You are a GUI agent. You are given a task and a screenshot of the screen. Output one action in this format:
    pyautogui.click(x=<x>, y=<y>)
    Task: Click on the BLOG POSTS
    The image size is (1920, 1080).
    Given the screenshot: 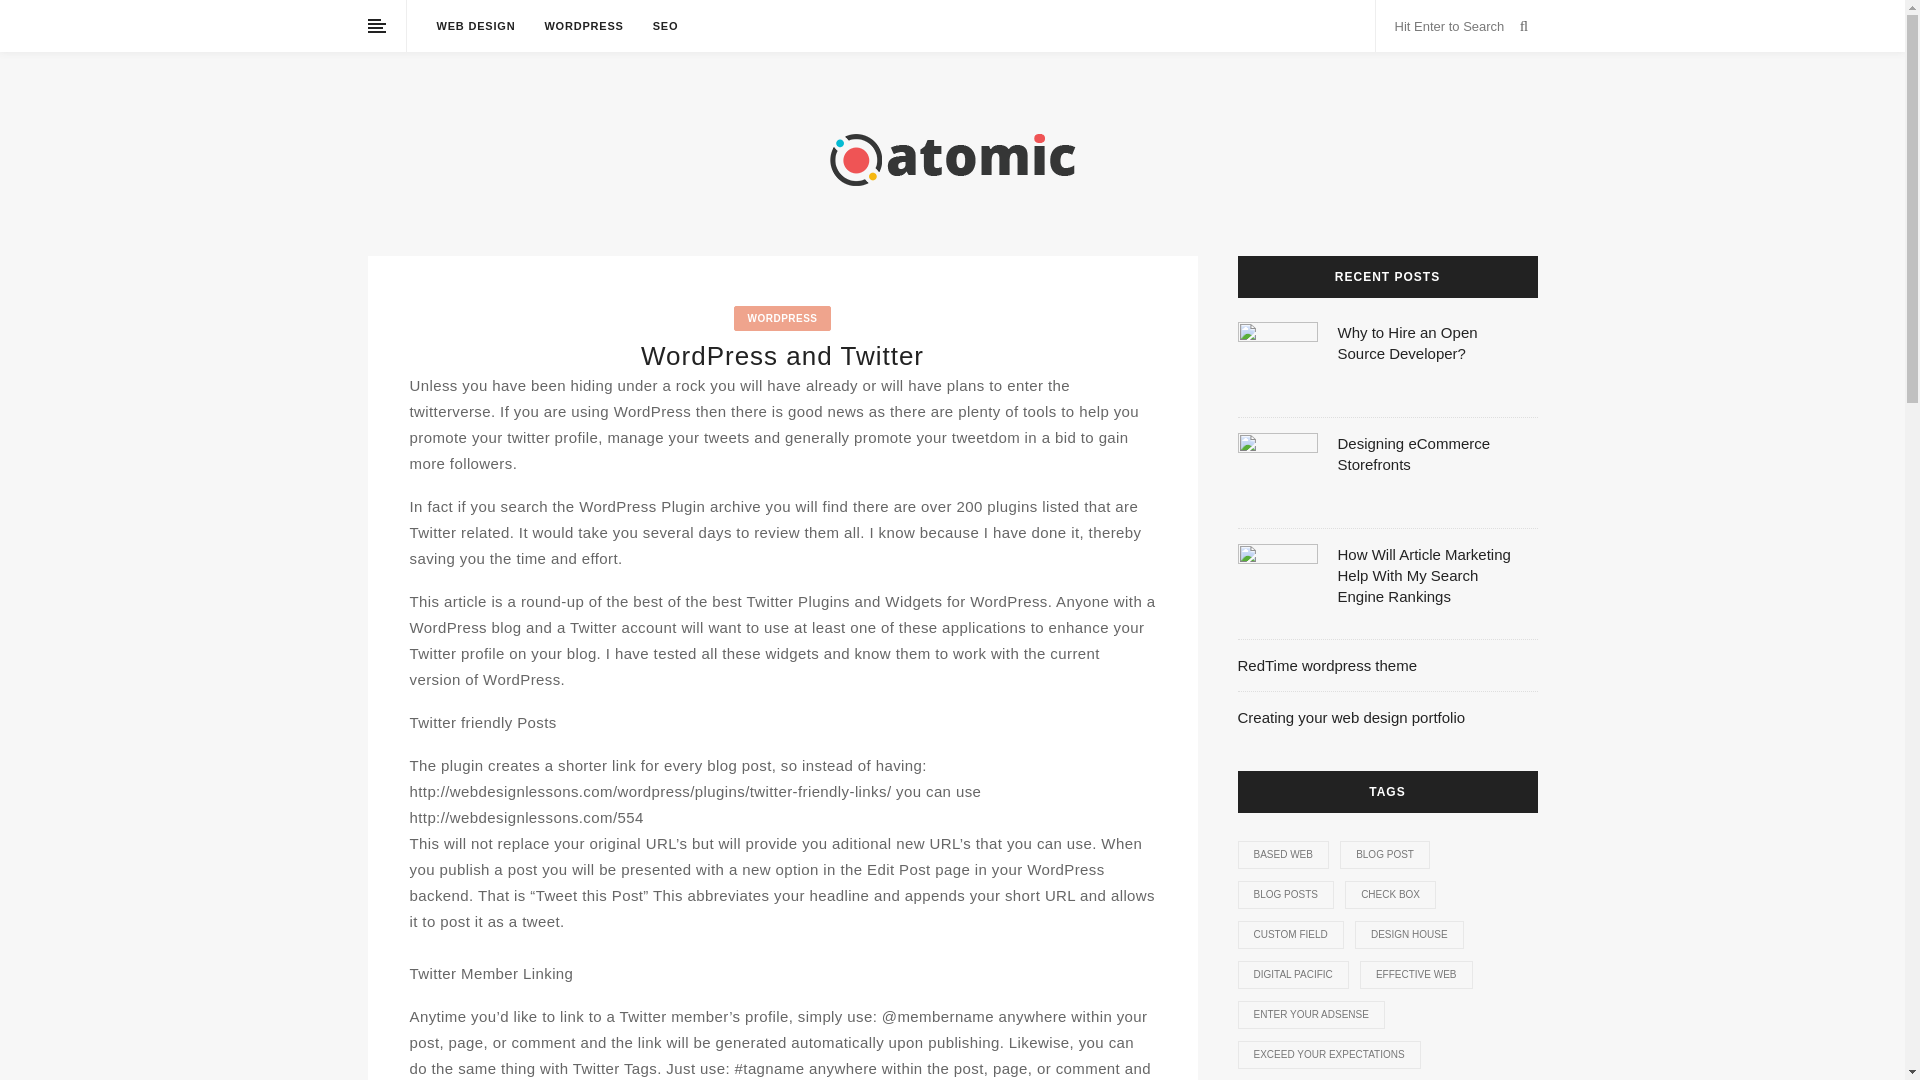 What is the action you would take?
    pyautogui.click(x=1286, y=895)
    